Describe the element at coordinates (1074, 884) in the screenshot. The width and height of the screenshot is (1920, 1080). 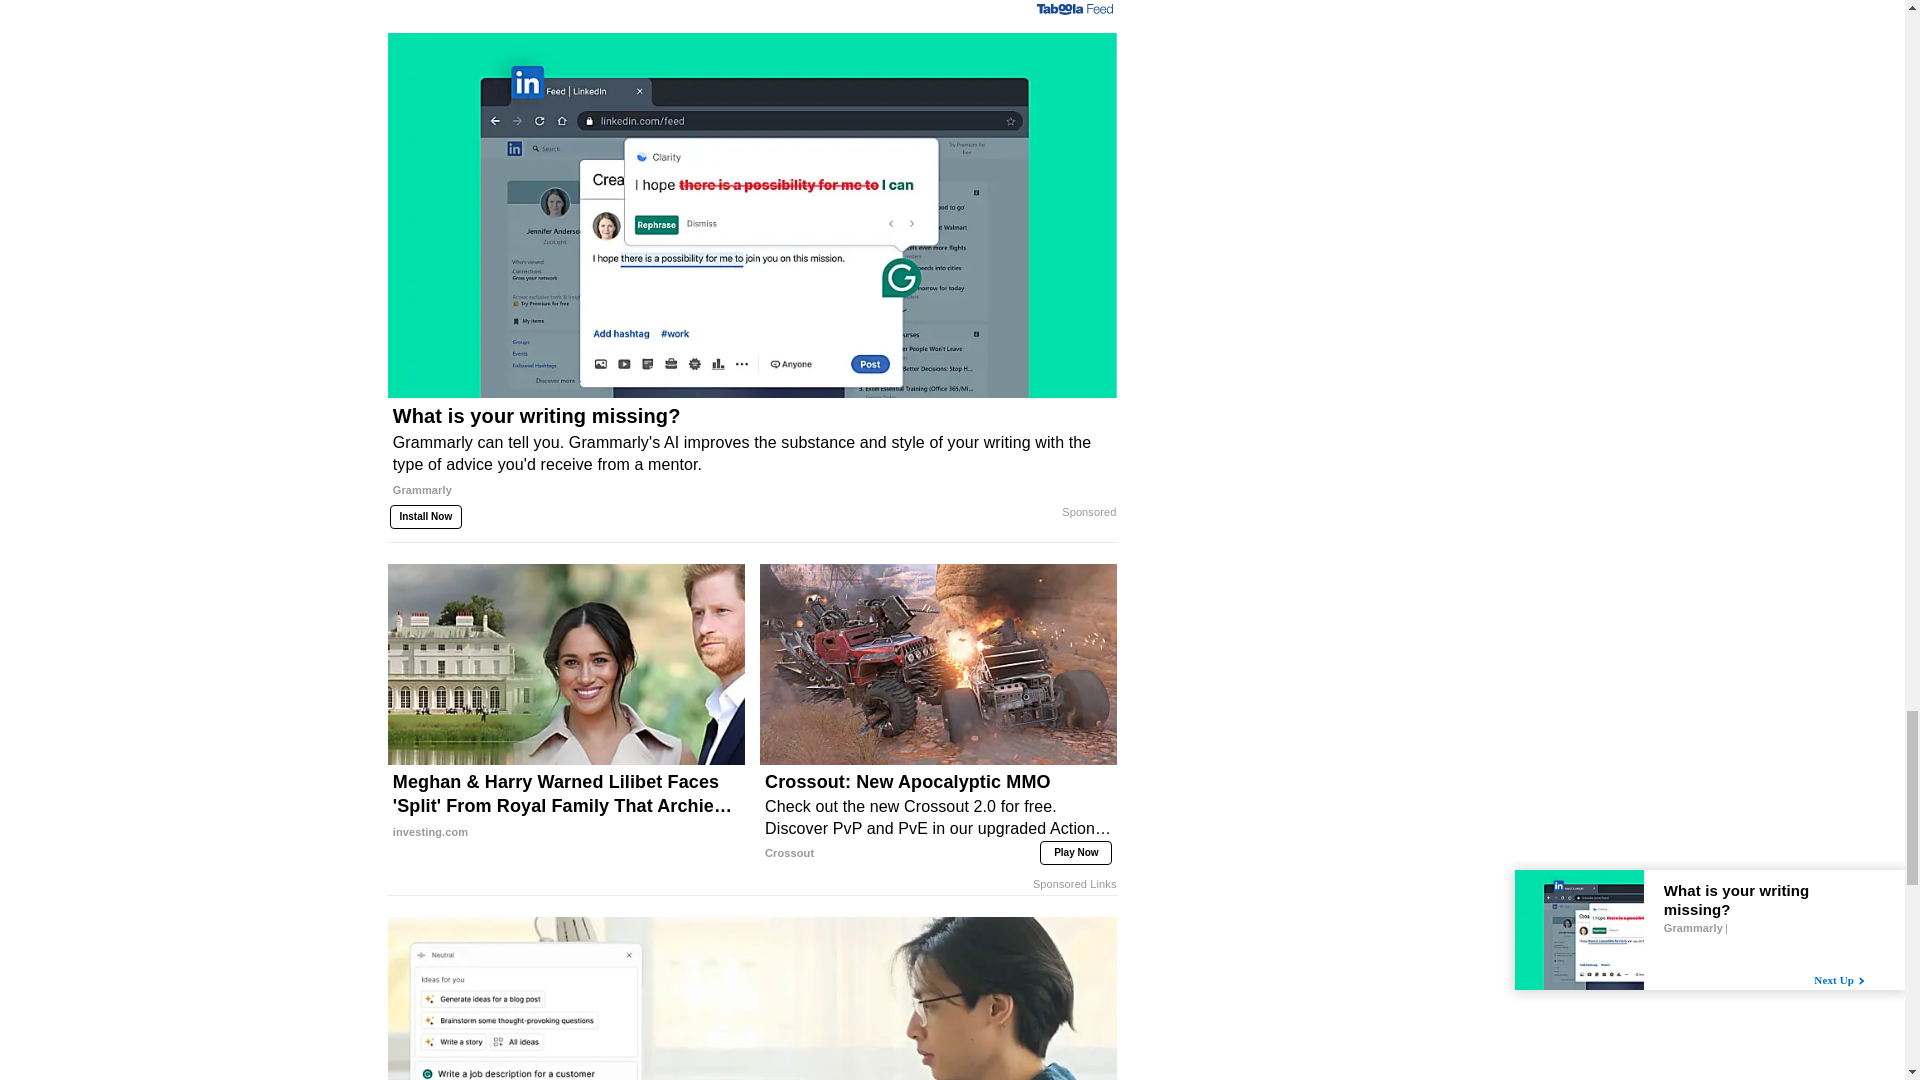
I see `Sponsored Links` at that location.